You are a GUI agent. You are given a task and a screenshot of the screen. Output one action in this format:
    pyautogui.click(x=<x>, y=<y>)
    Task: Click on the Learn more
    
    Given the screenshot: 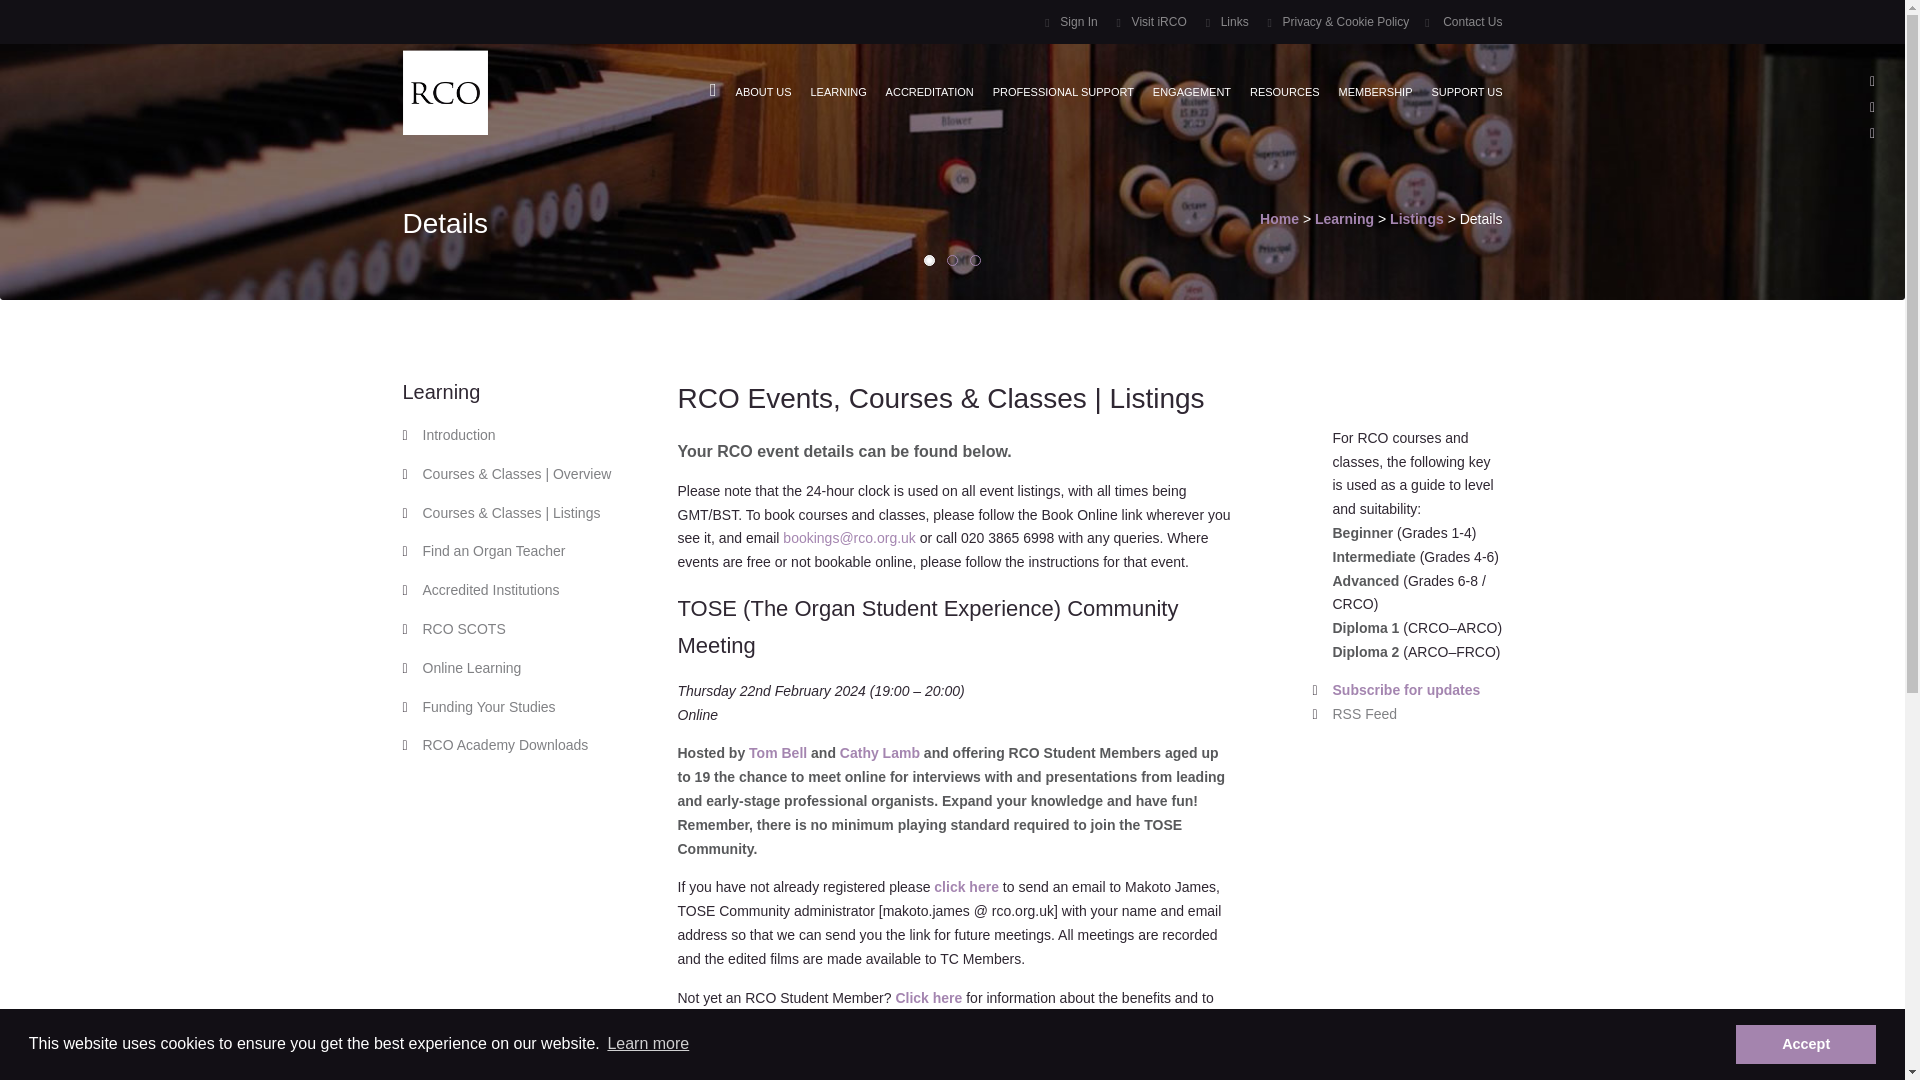 What is the action you would take?
    pyautogui.click(x=648, y=1044)
    